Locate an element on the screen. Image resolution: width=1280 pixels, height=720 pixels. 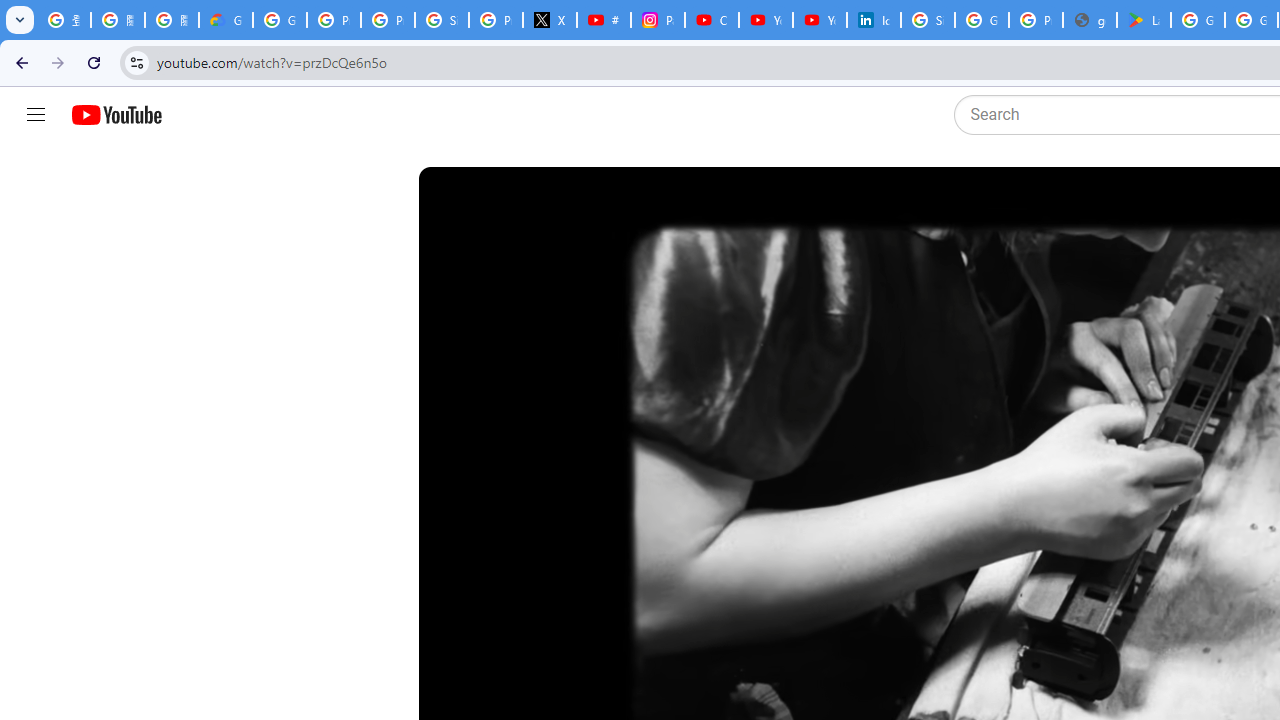
Google Cloud Privacy Notice is located at coordinates (226, 20).